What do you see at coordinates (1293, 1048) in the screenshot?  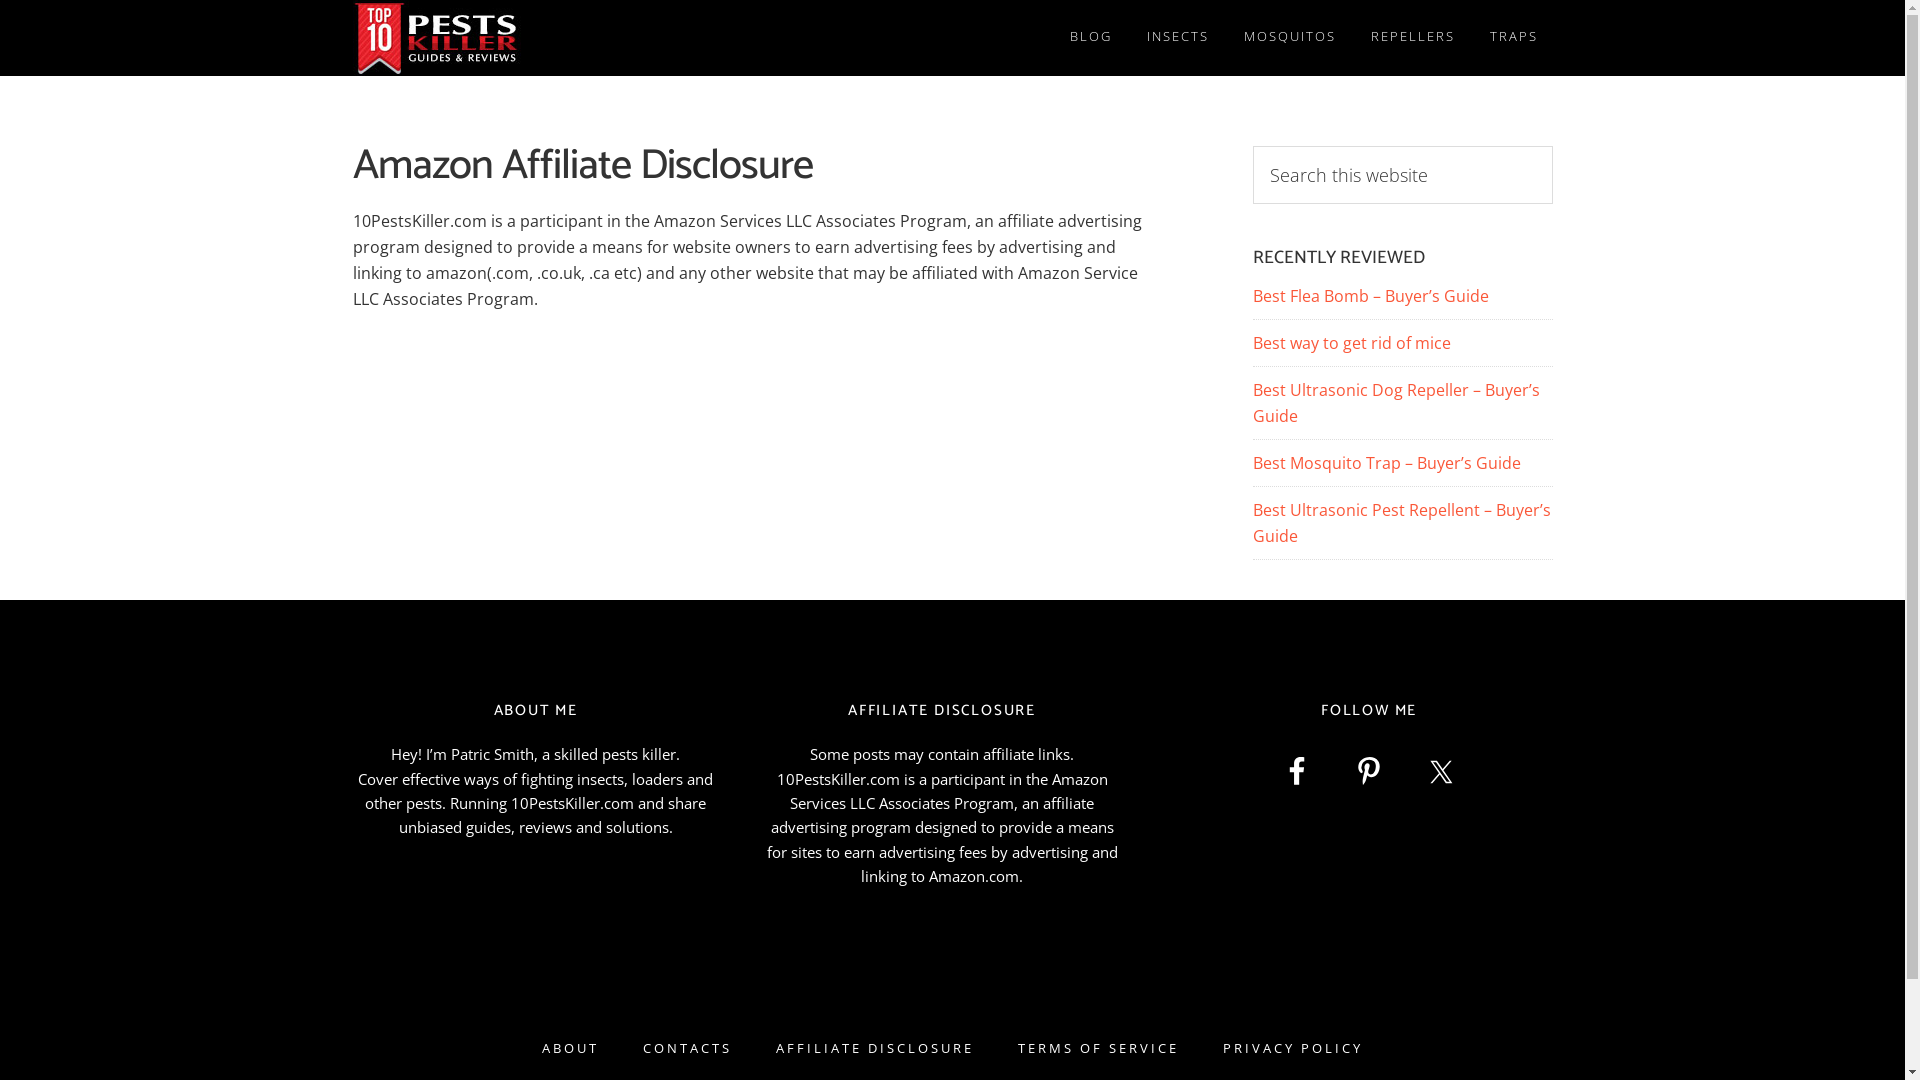 I see `PRIVACY POLICY` at bounding box center [1293, 1048].